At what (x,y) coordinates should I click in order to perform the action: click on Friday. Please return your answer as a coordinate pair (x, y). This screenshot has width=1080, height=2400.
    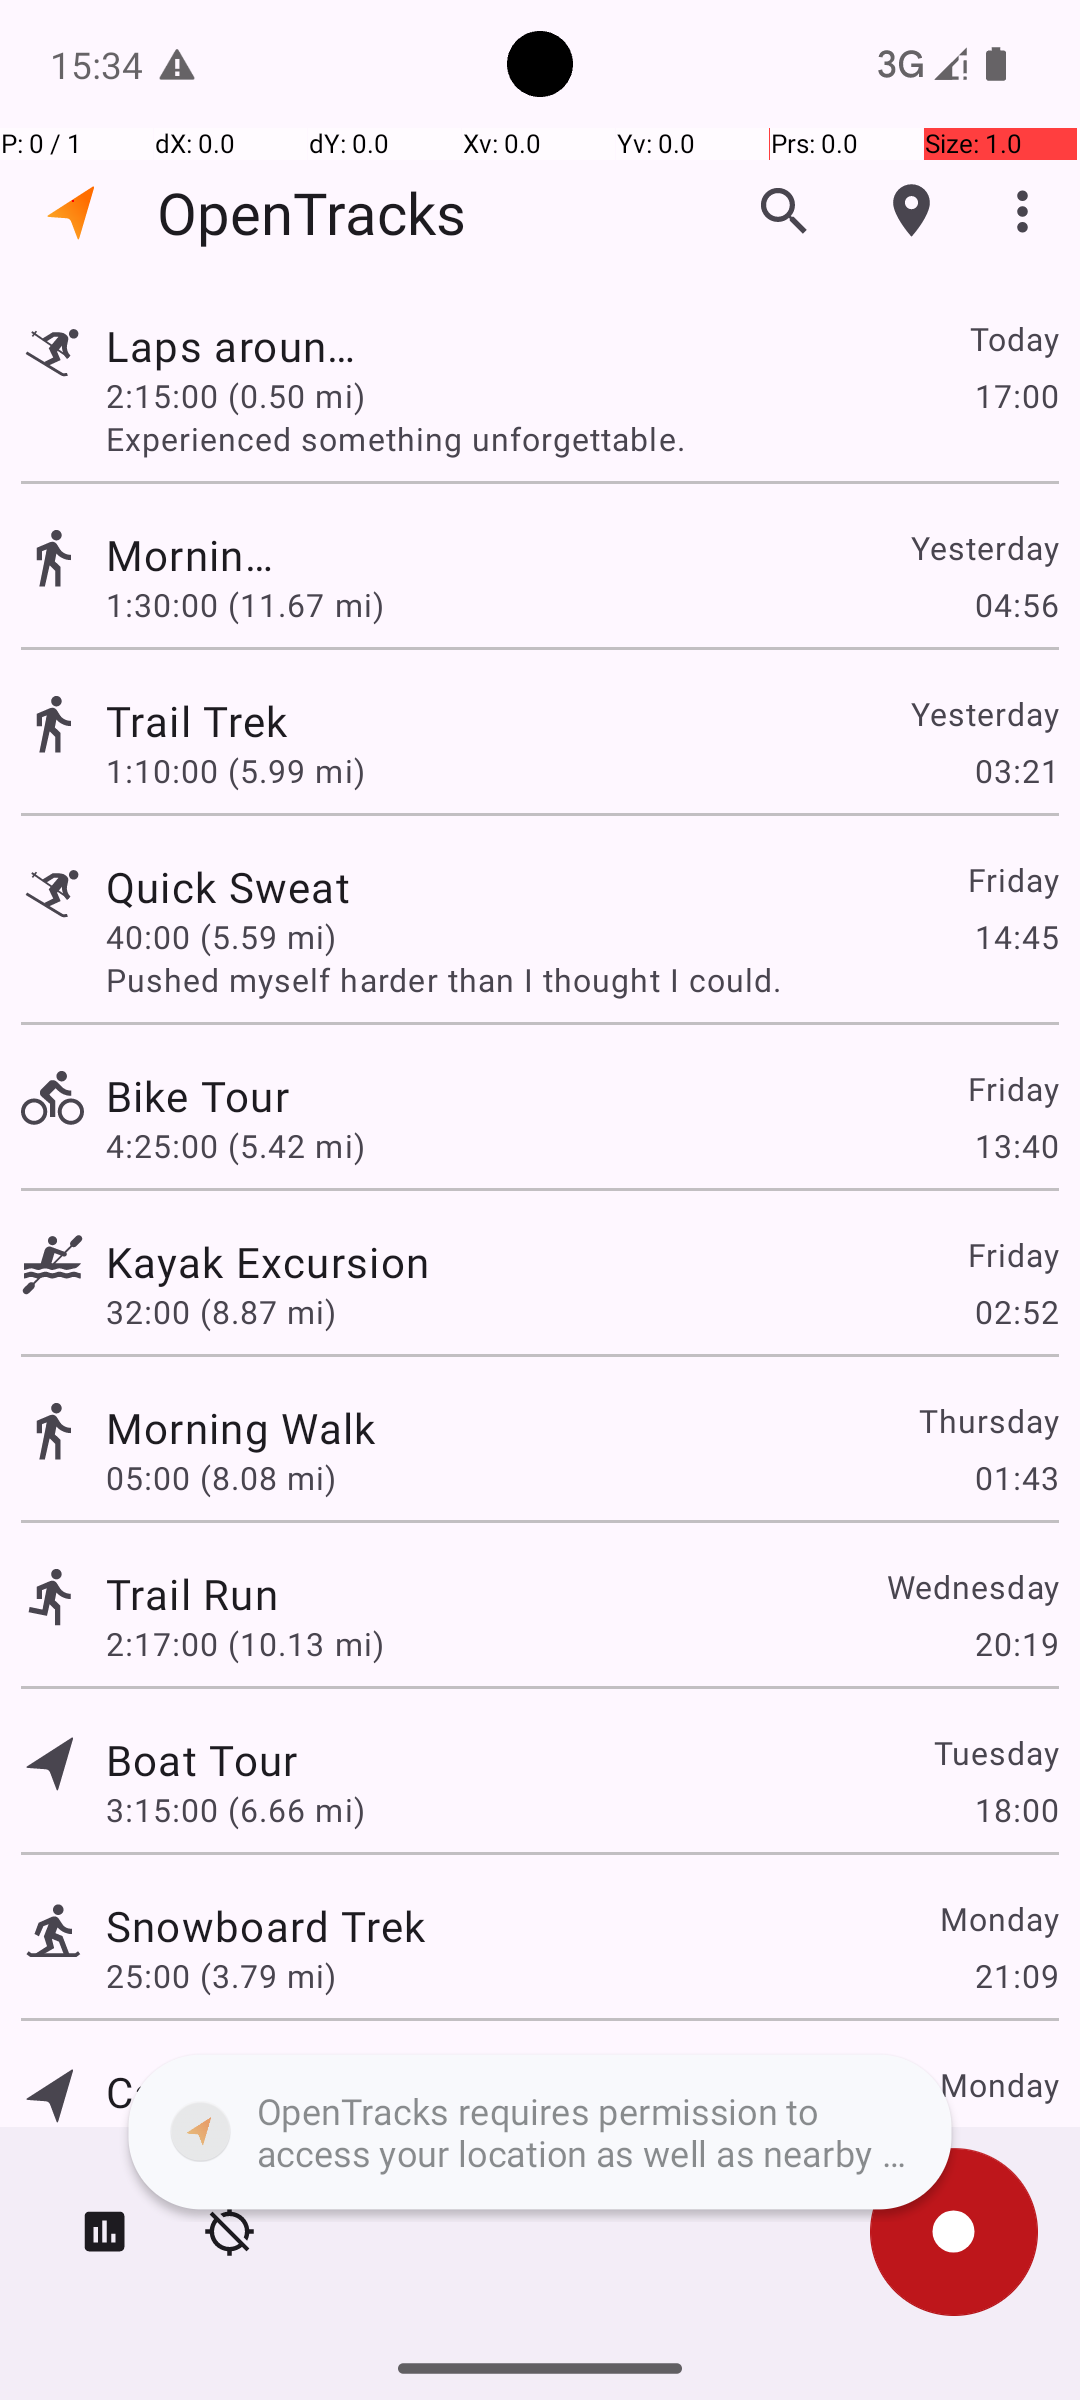
    Looking at the image, I should click on (1012, 880).